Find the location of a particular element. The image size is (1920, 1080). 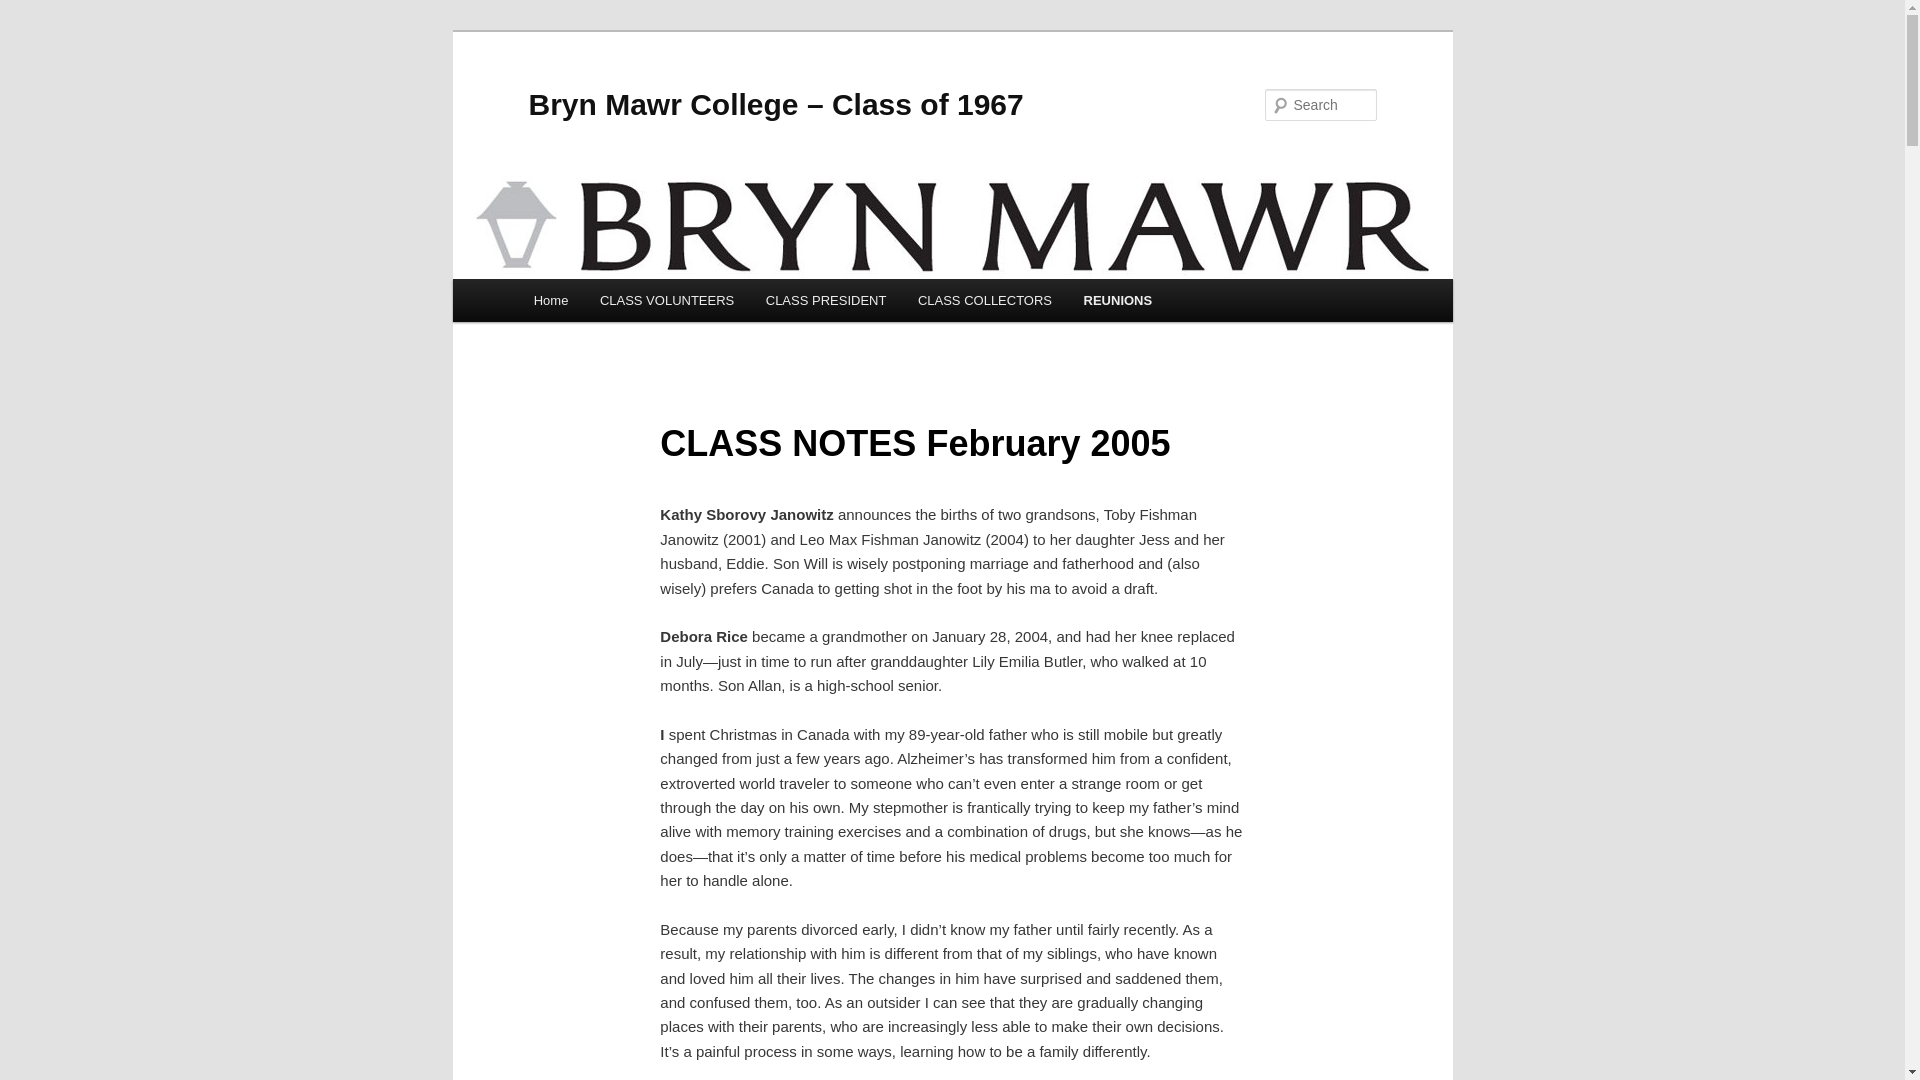

CLASS COLLECTORS is located at coordinates (984, 300).